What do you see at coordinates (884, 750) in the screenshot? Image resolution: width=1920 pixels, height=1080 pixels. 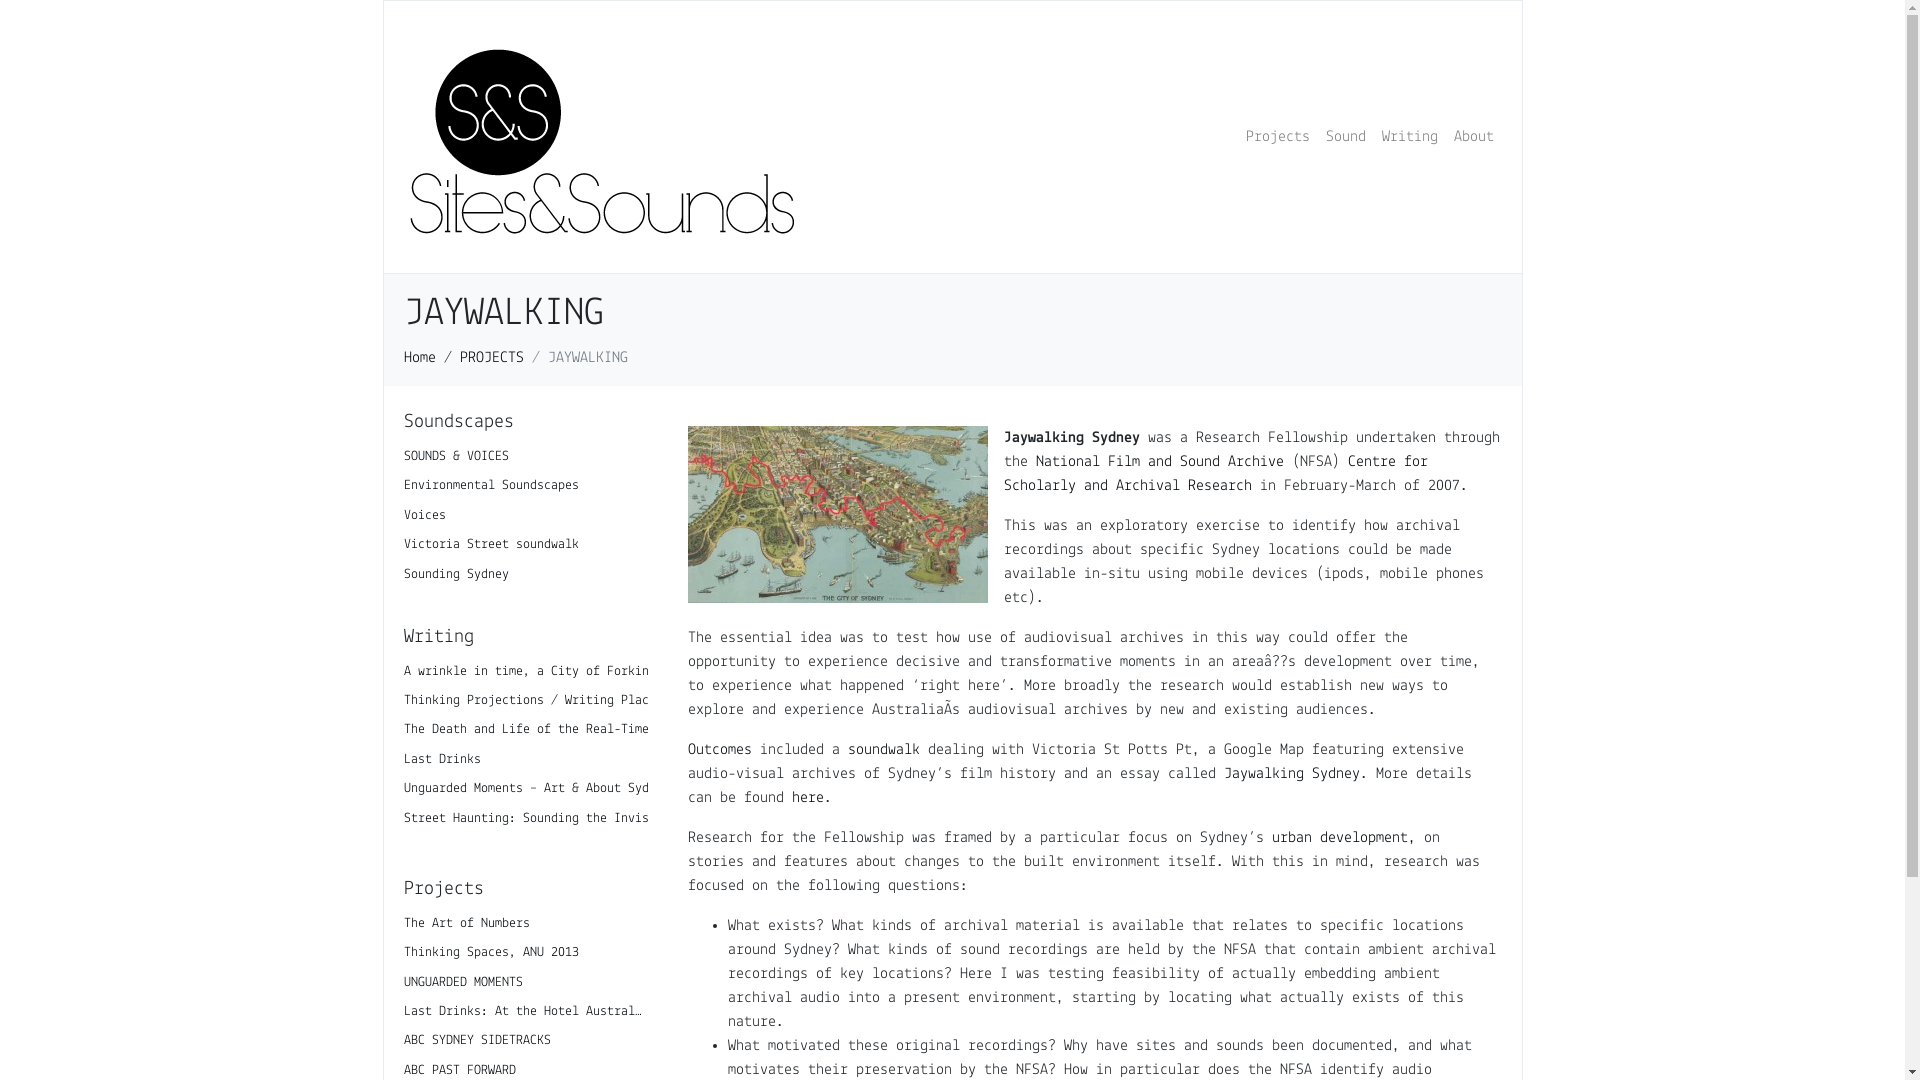 I see `soundwalk` at bounding box center [884, 750].